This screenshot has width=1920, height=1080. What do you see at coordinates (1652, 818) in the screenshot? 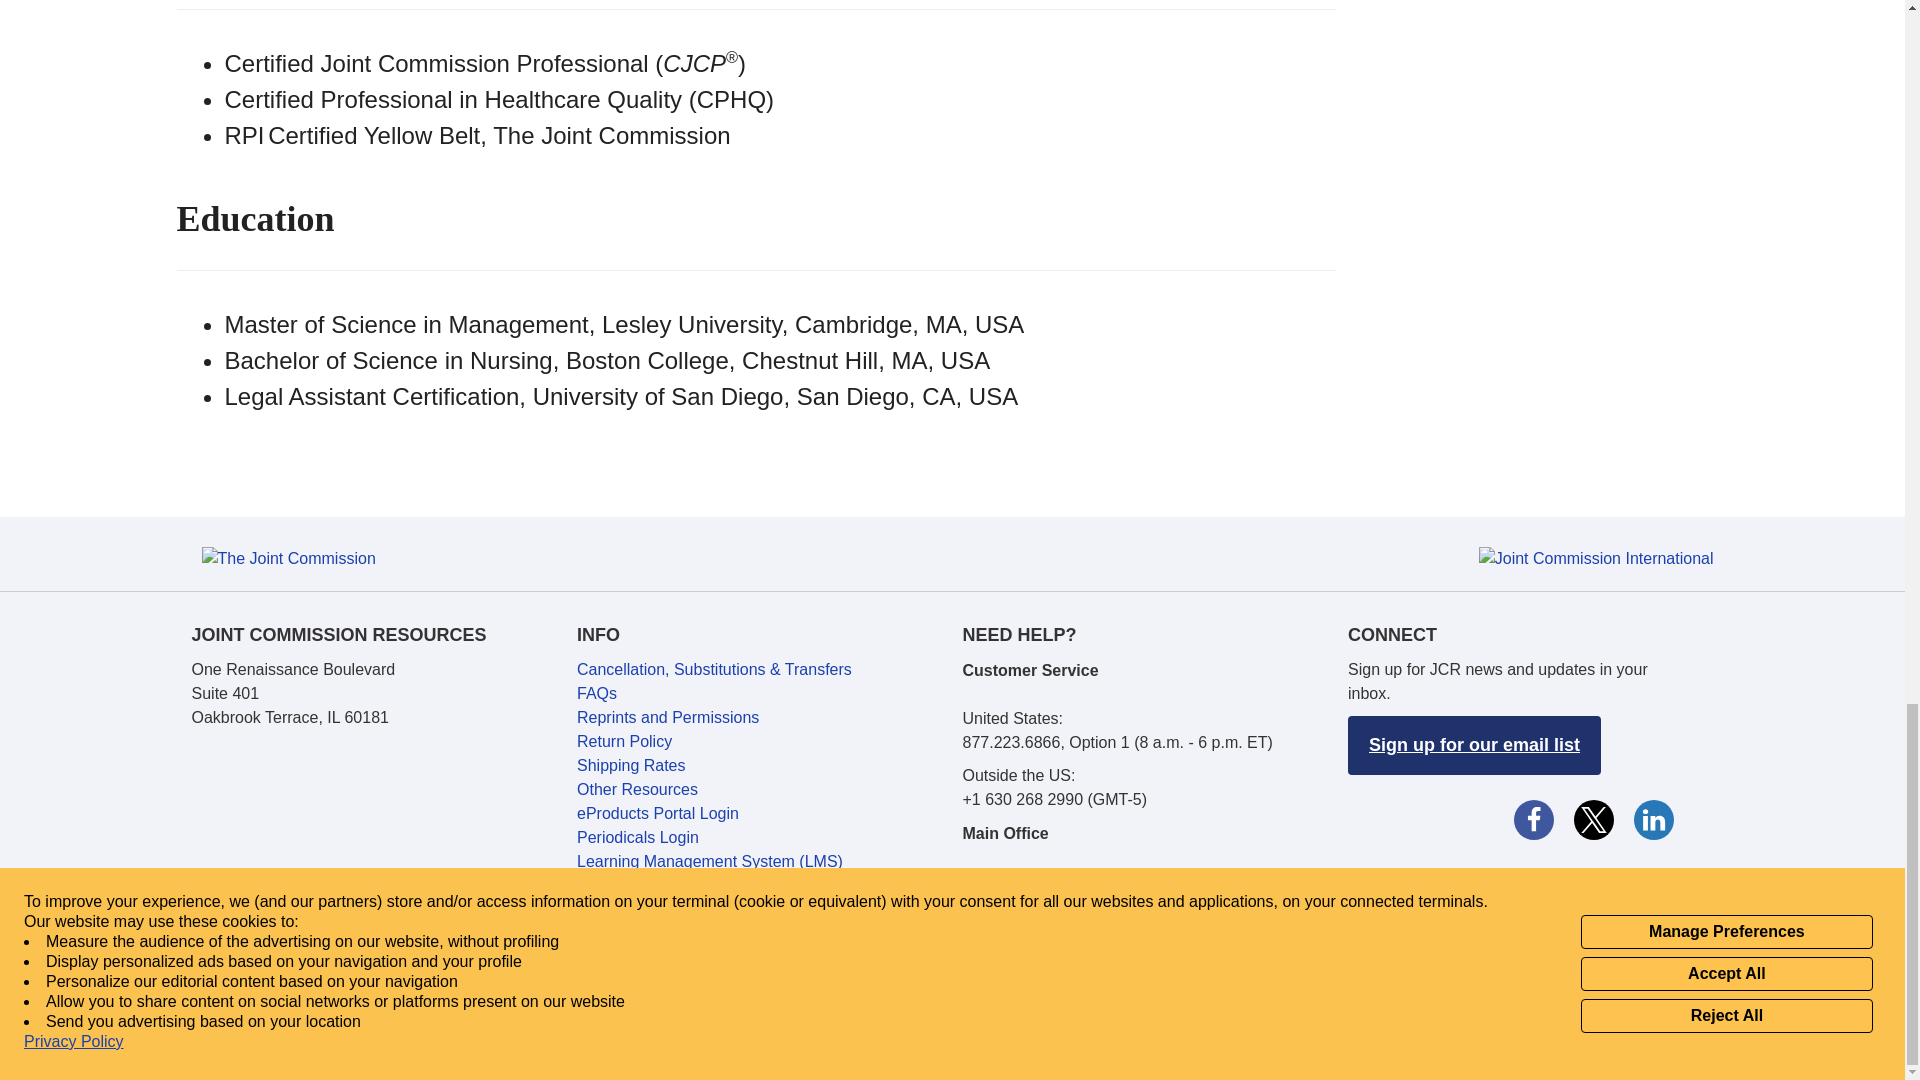
I see `linkedin` at bounding box center [1652, 818].